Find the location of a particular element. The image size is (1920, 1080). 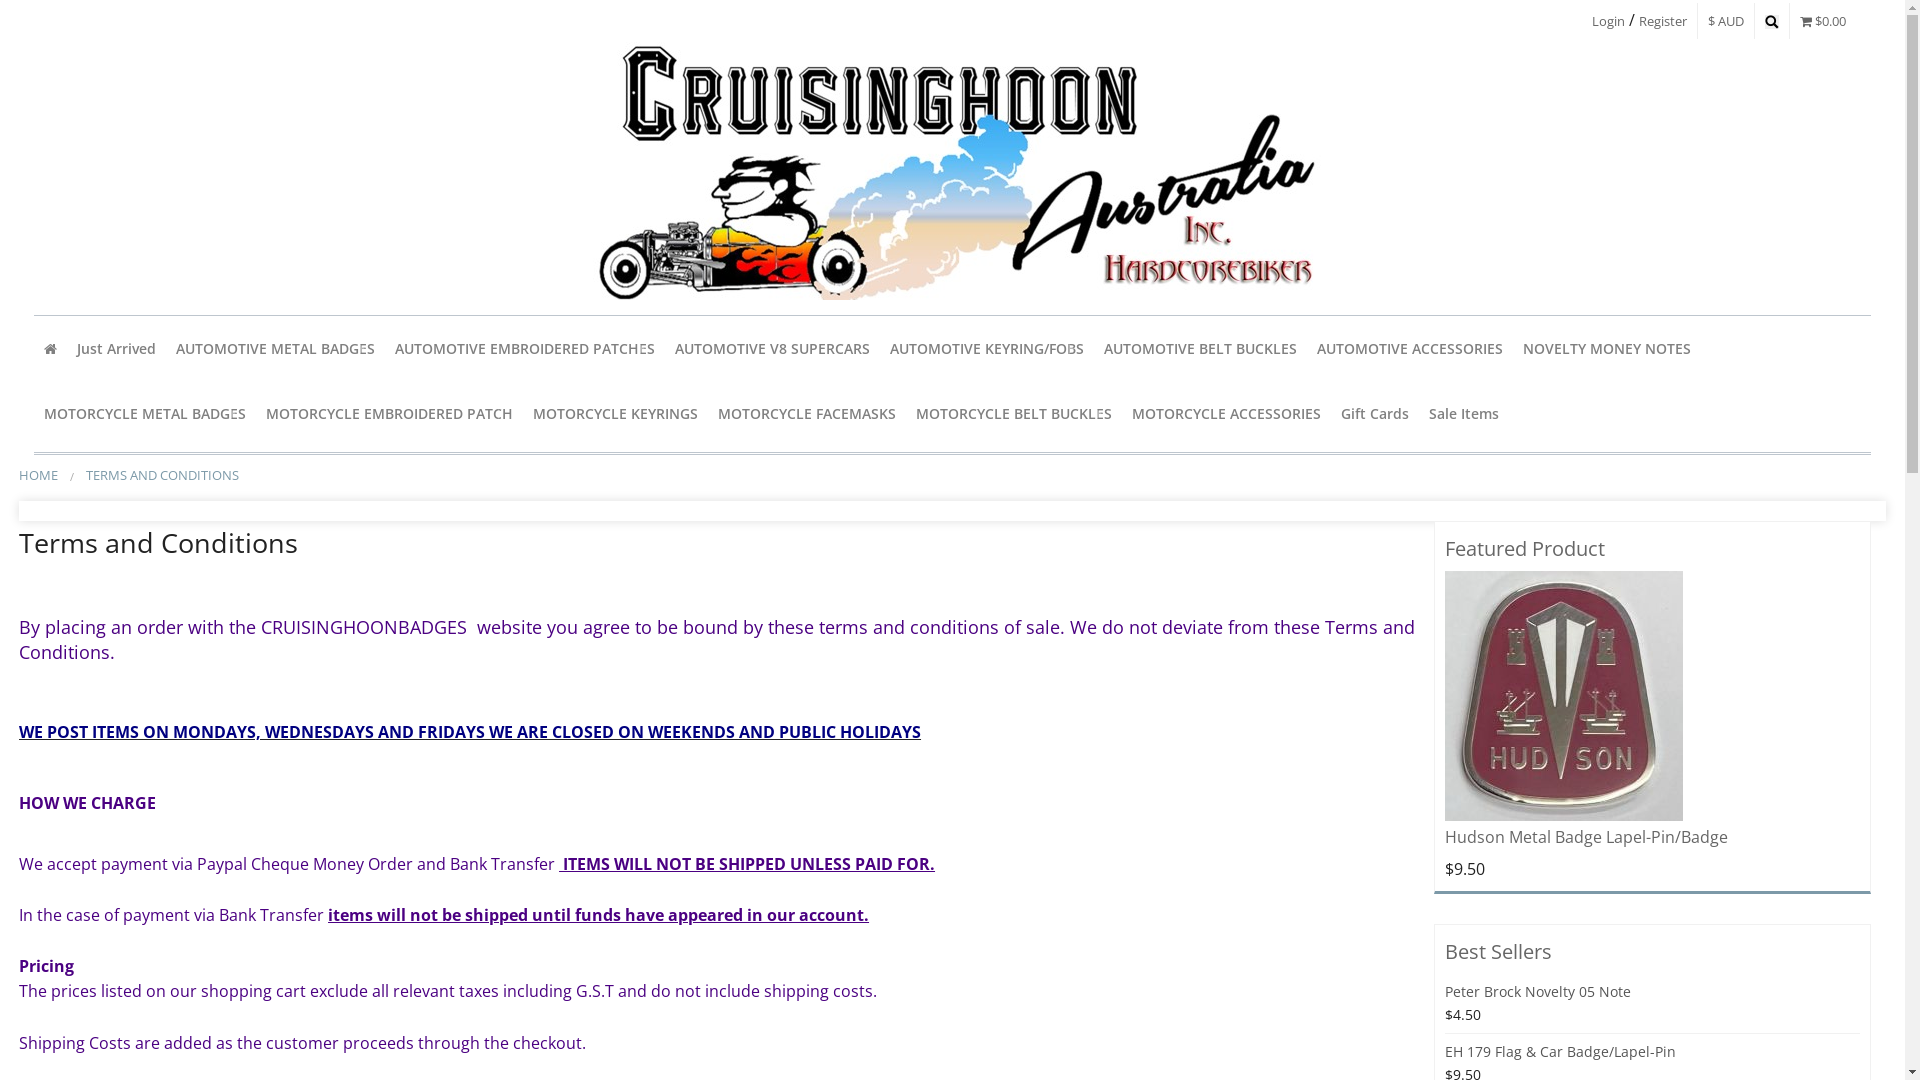

$ AUD is located at coordinates (1726, 21).